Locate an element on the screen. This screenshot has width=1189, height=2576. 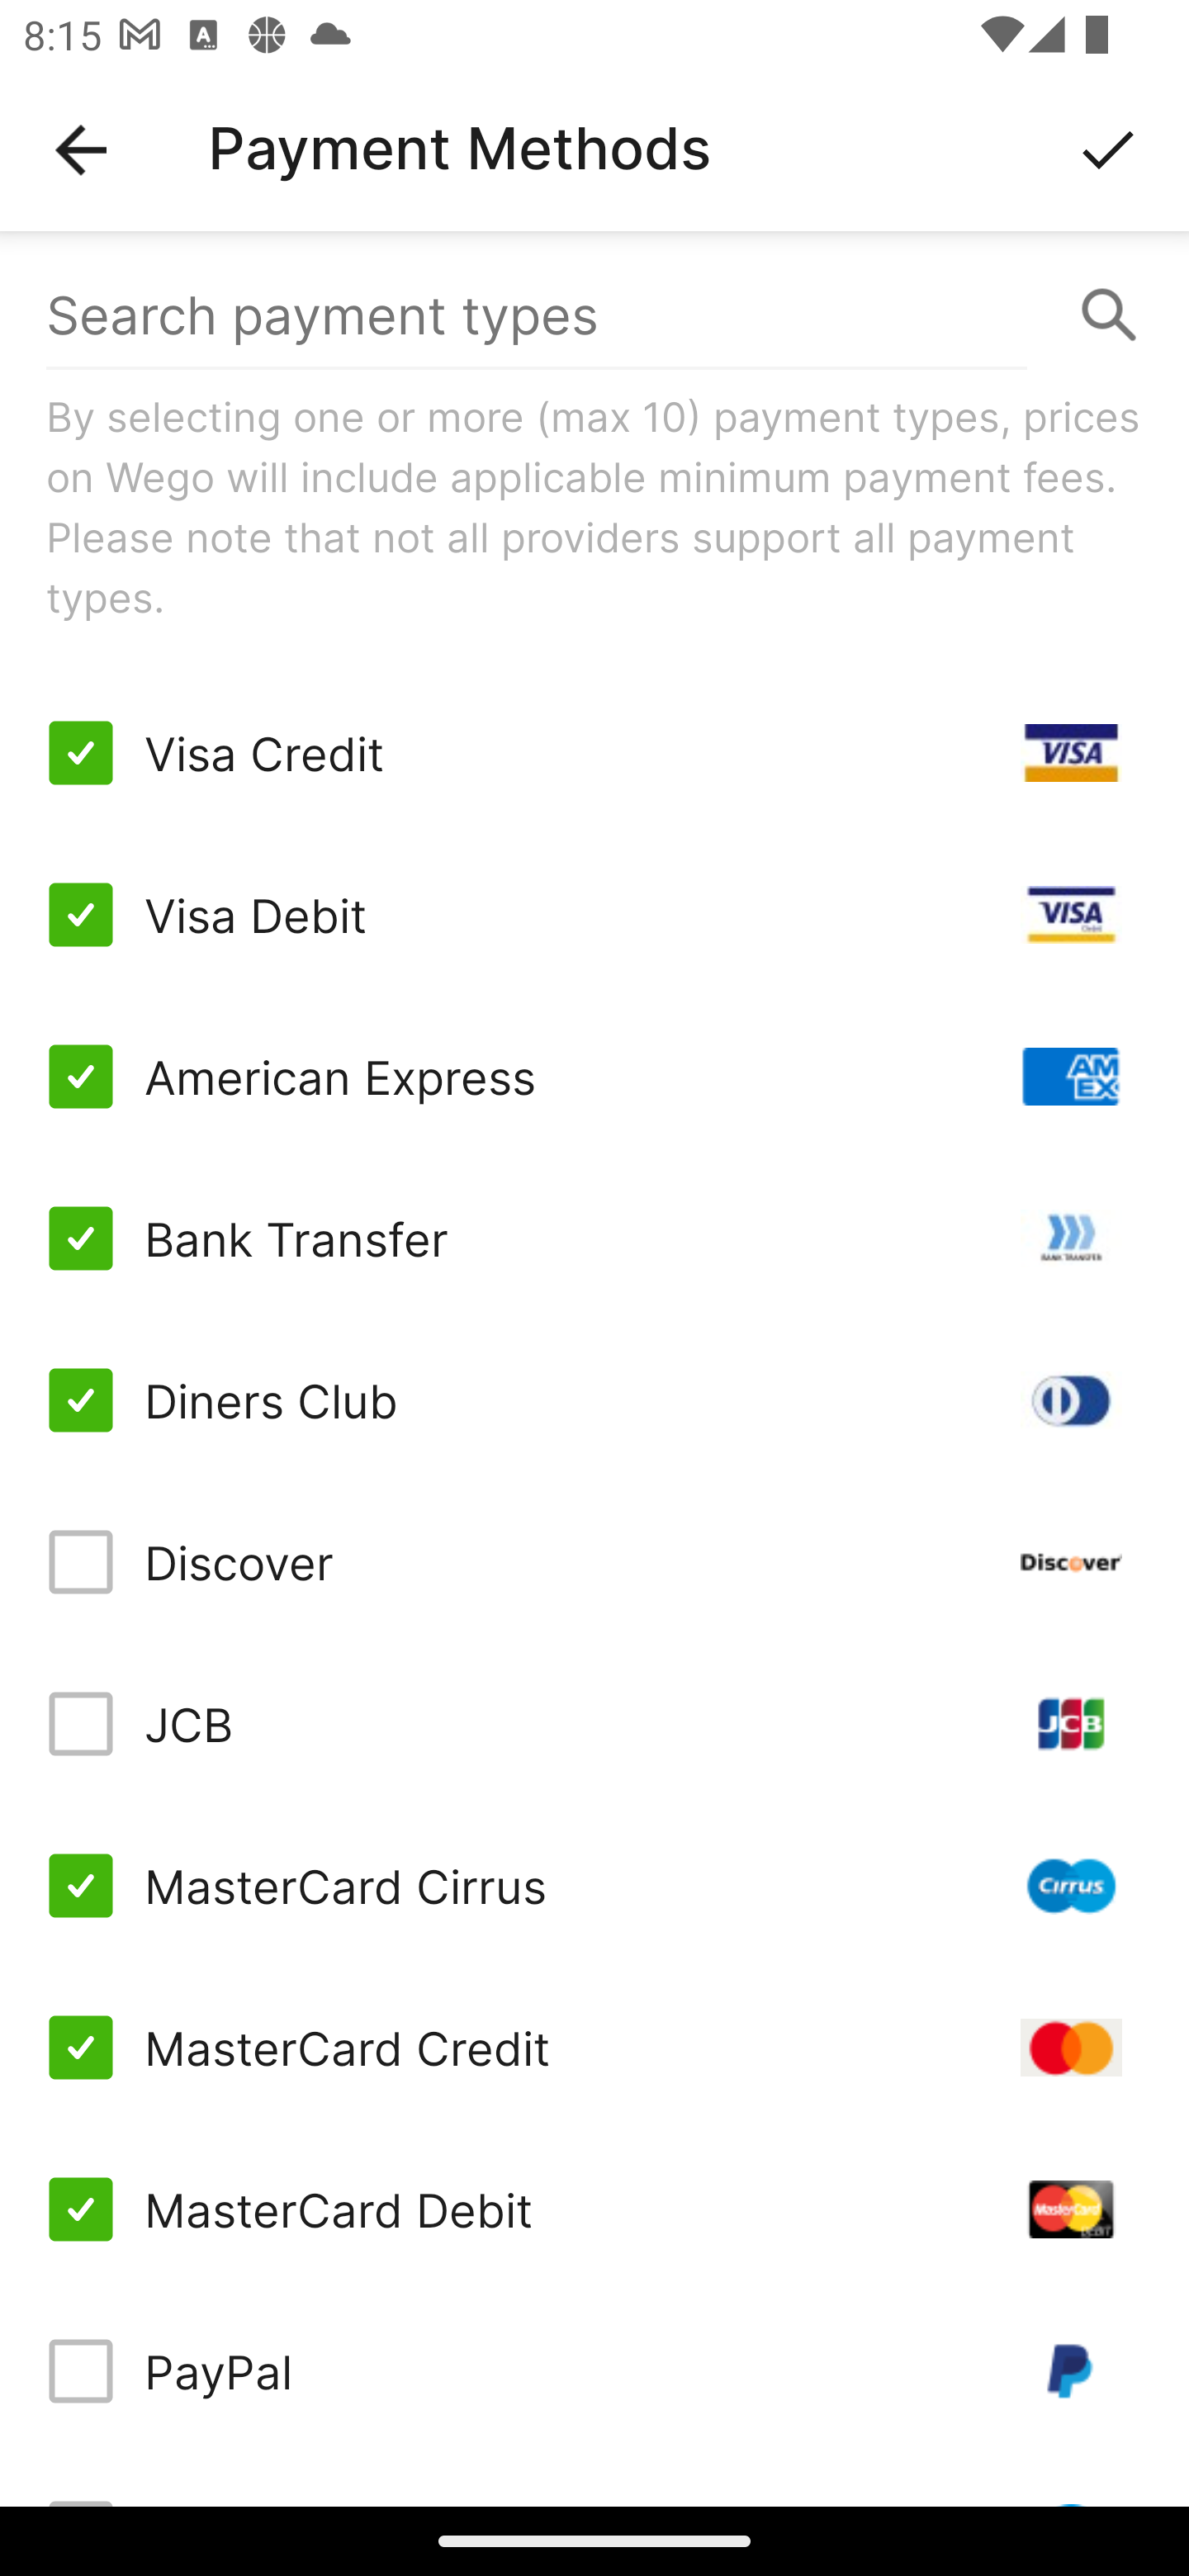
Visa Credit is located at coordinates (594, 753).